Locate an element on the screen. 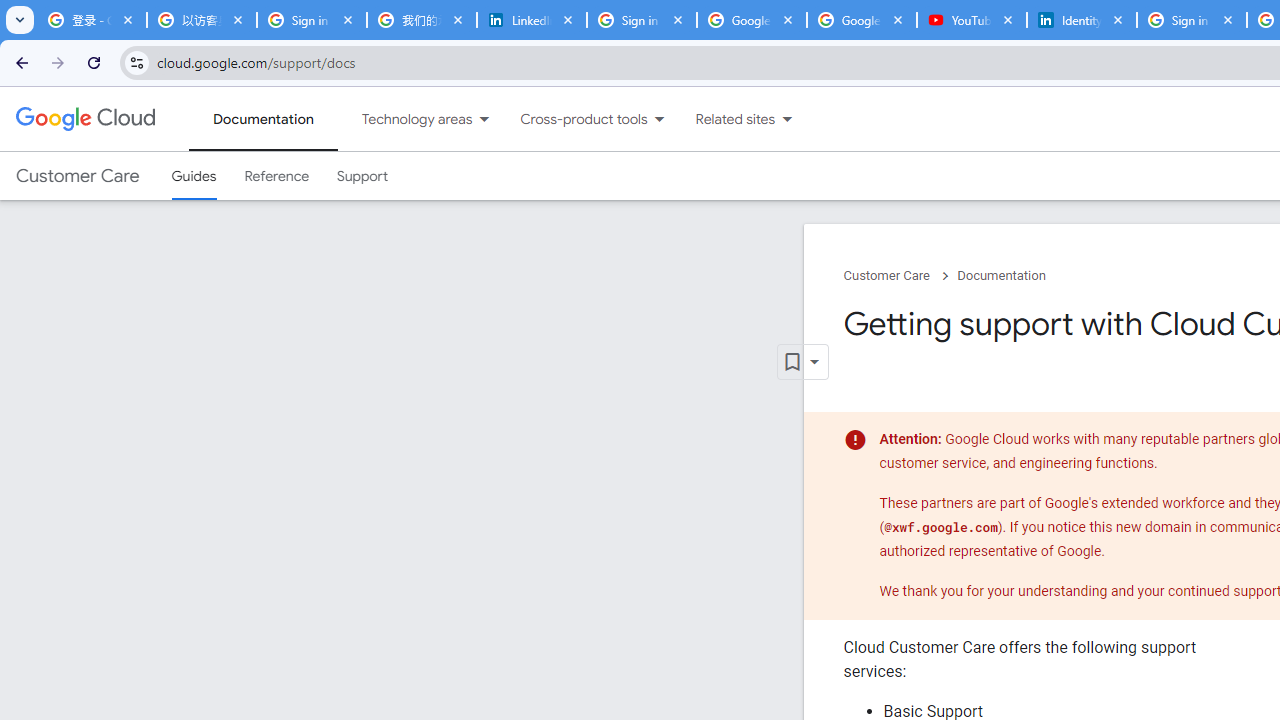 This screenshot has width=1280, height=720. LinkedIn Privacy Policy is located at coordinates (532, 20).